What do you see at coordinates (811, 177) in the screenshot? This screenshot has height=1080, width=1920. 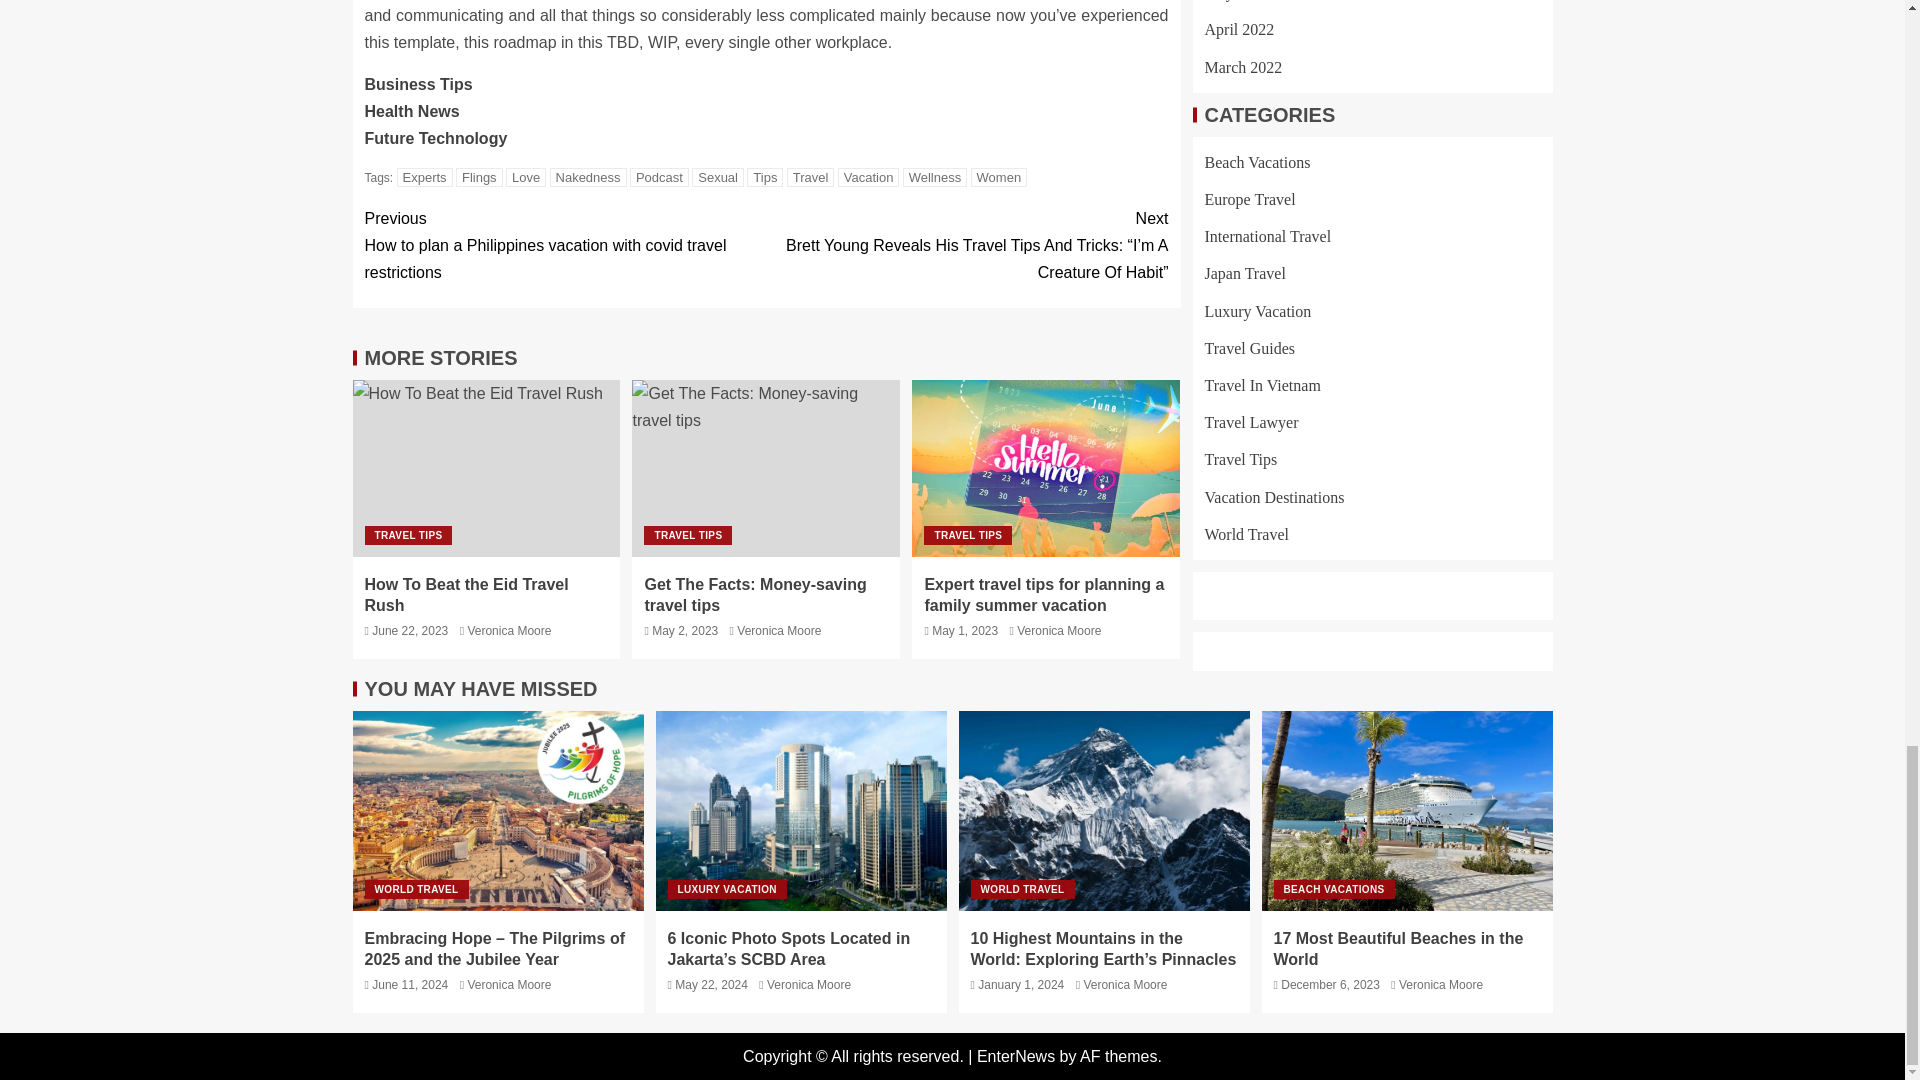 I see `Travel` at bounding box center [811, 177].